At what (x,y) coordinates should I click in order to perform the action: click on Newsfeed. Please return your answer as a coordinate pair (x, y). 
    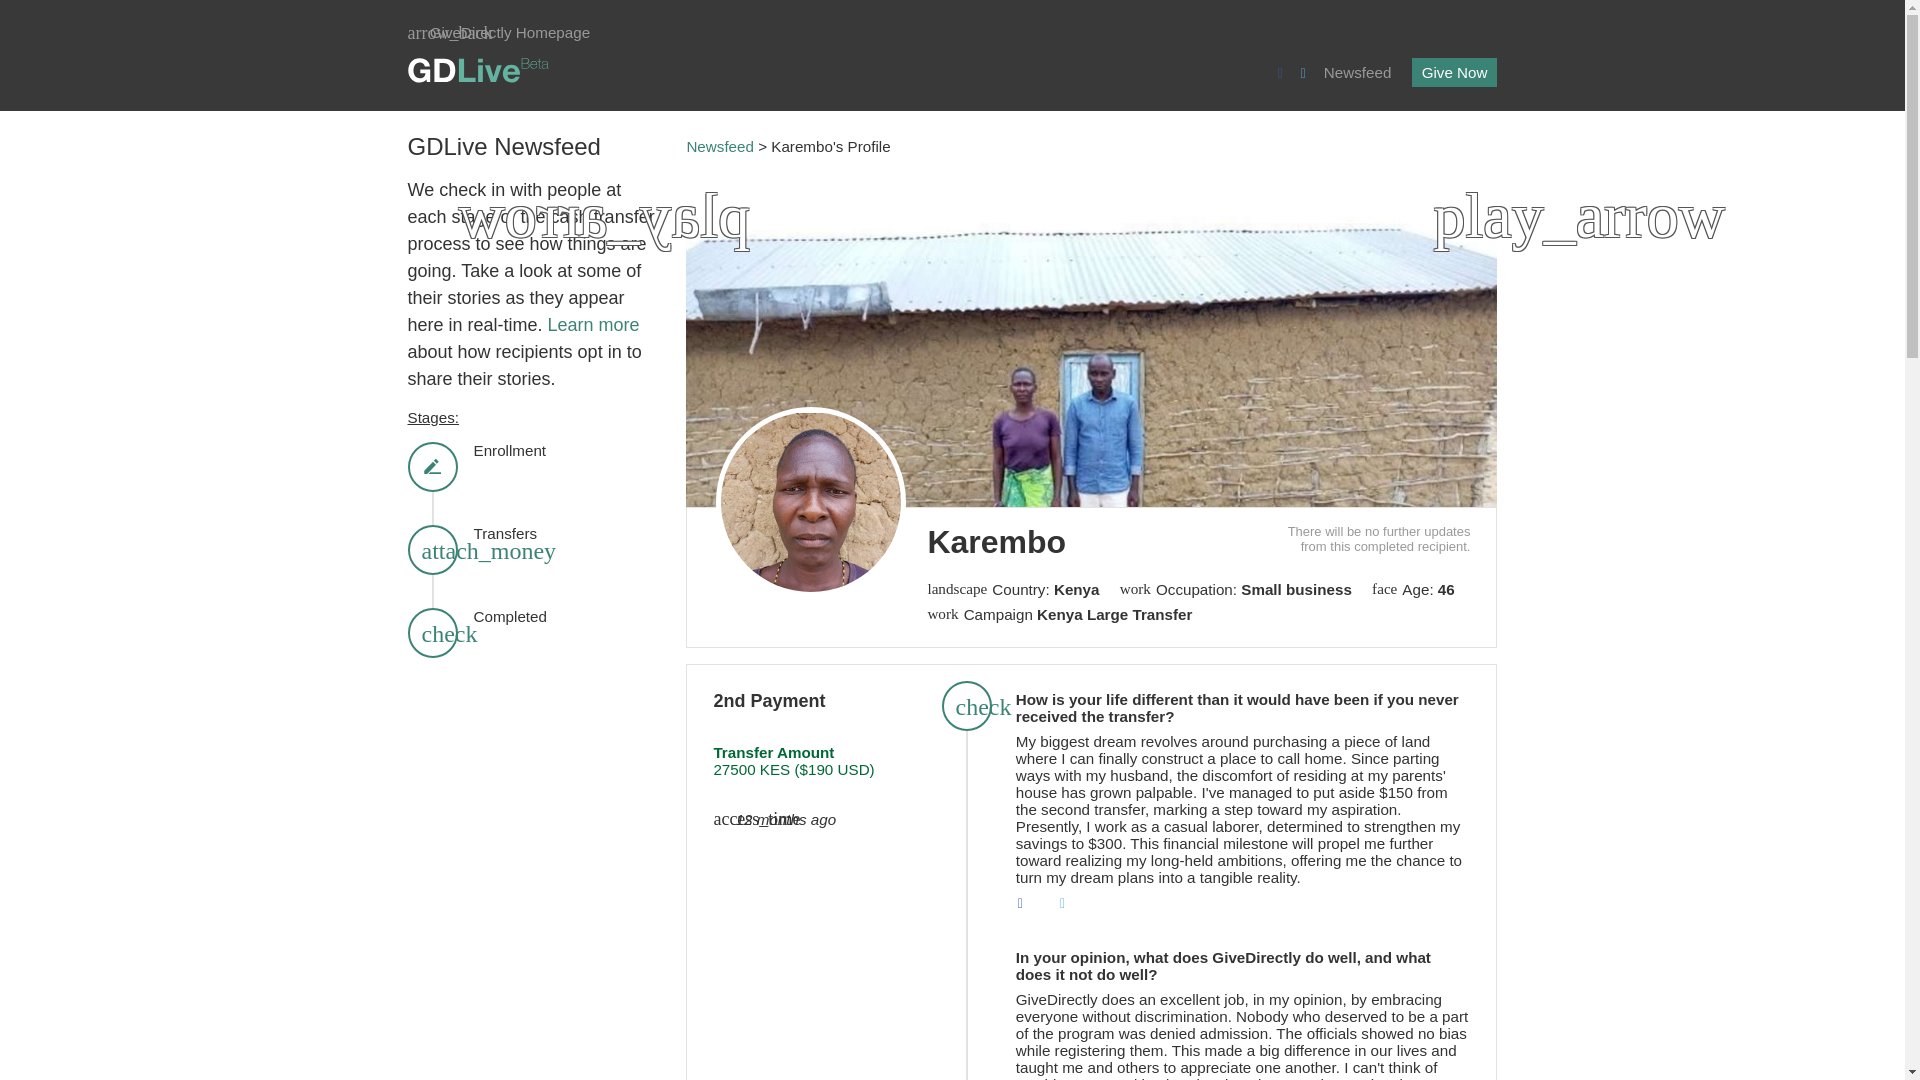
    Looking at the image, I should click on (720, 146).